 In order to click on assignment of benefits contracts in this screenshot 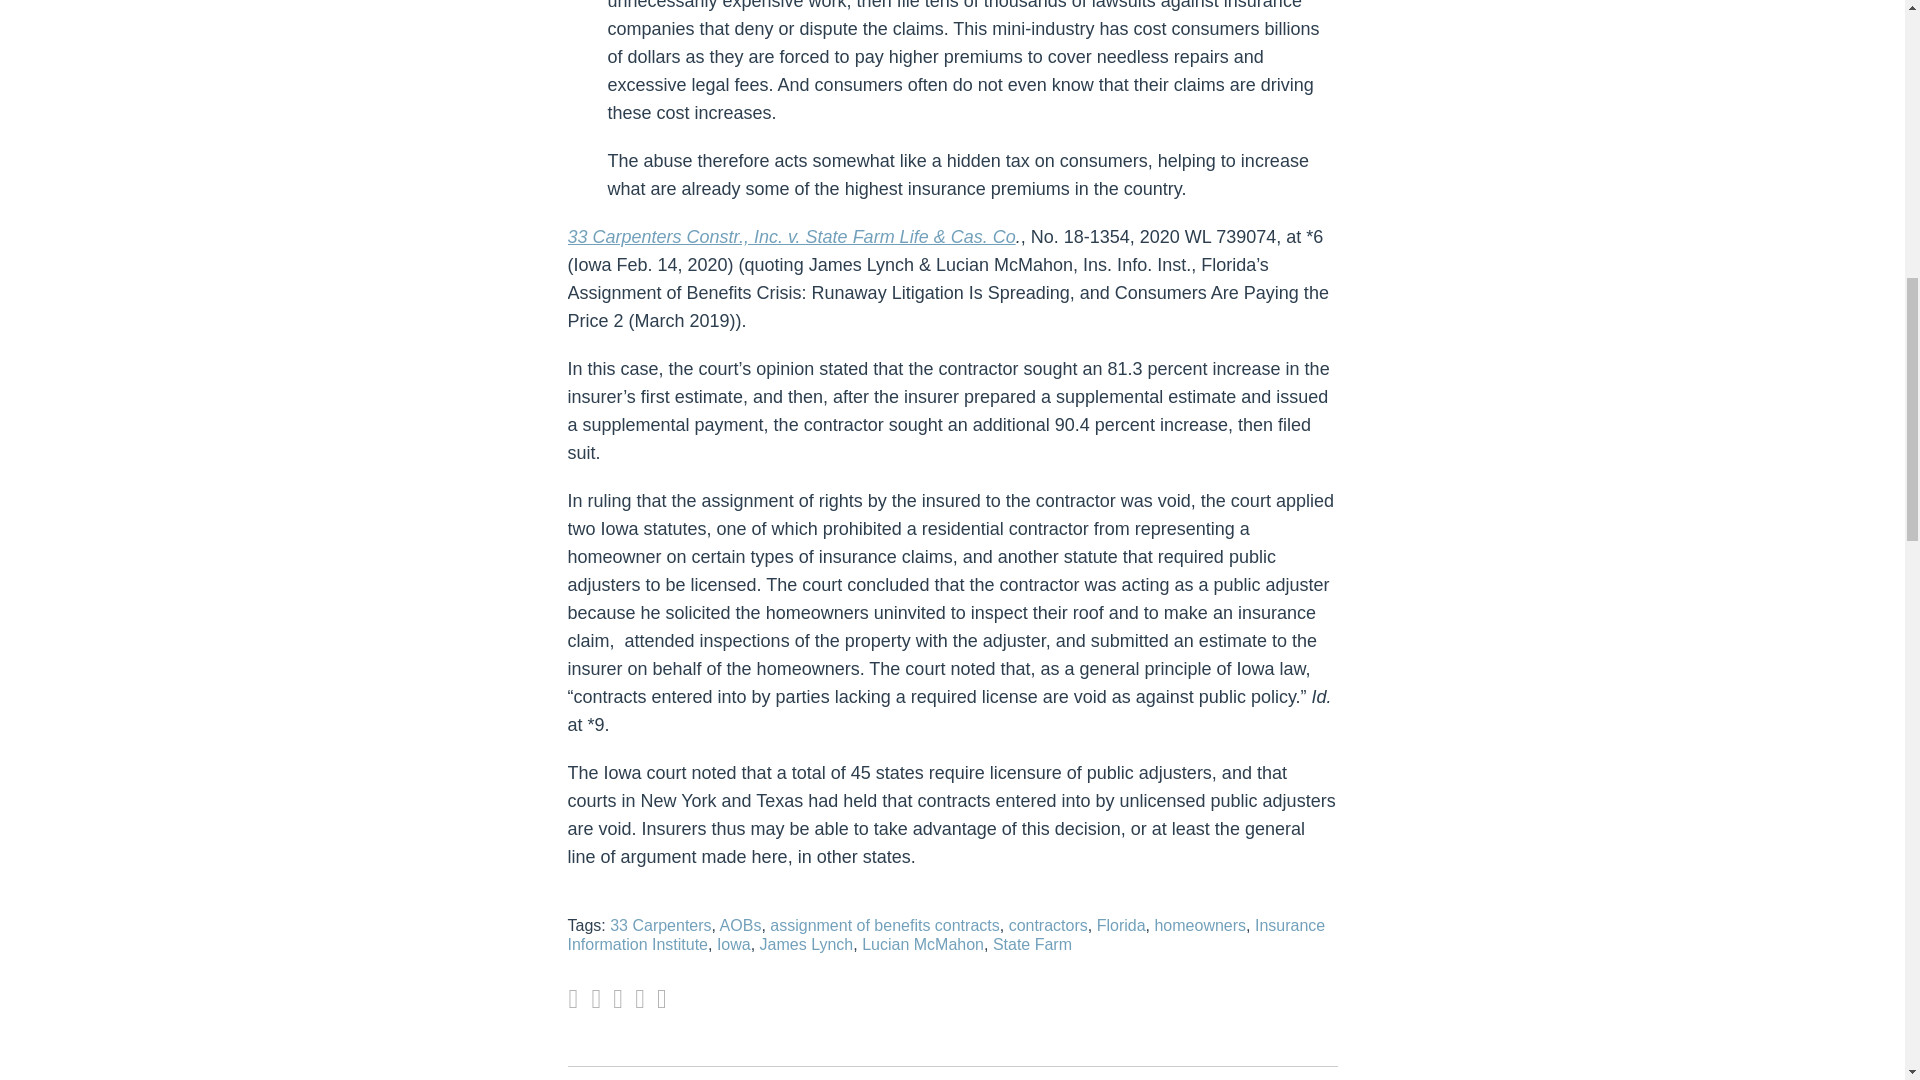, I will do `click(884, 925)`.